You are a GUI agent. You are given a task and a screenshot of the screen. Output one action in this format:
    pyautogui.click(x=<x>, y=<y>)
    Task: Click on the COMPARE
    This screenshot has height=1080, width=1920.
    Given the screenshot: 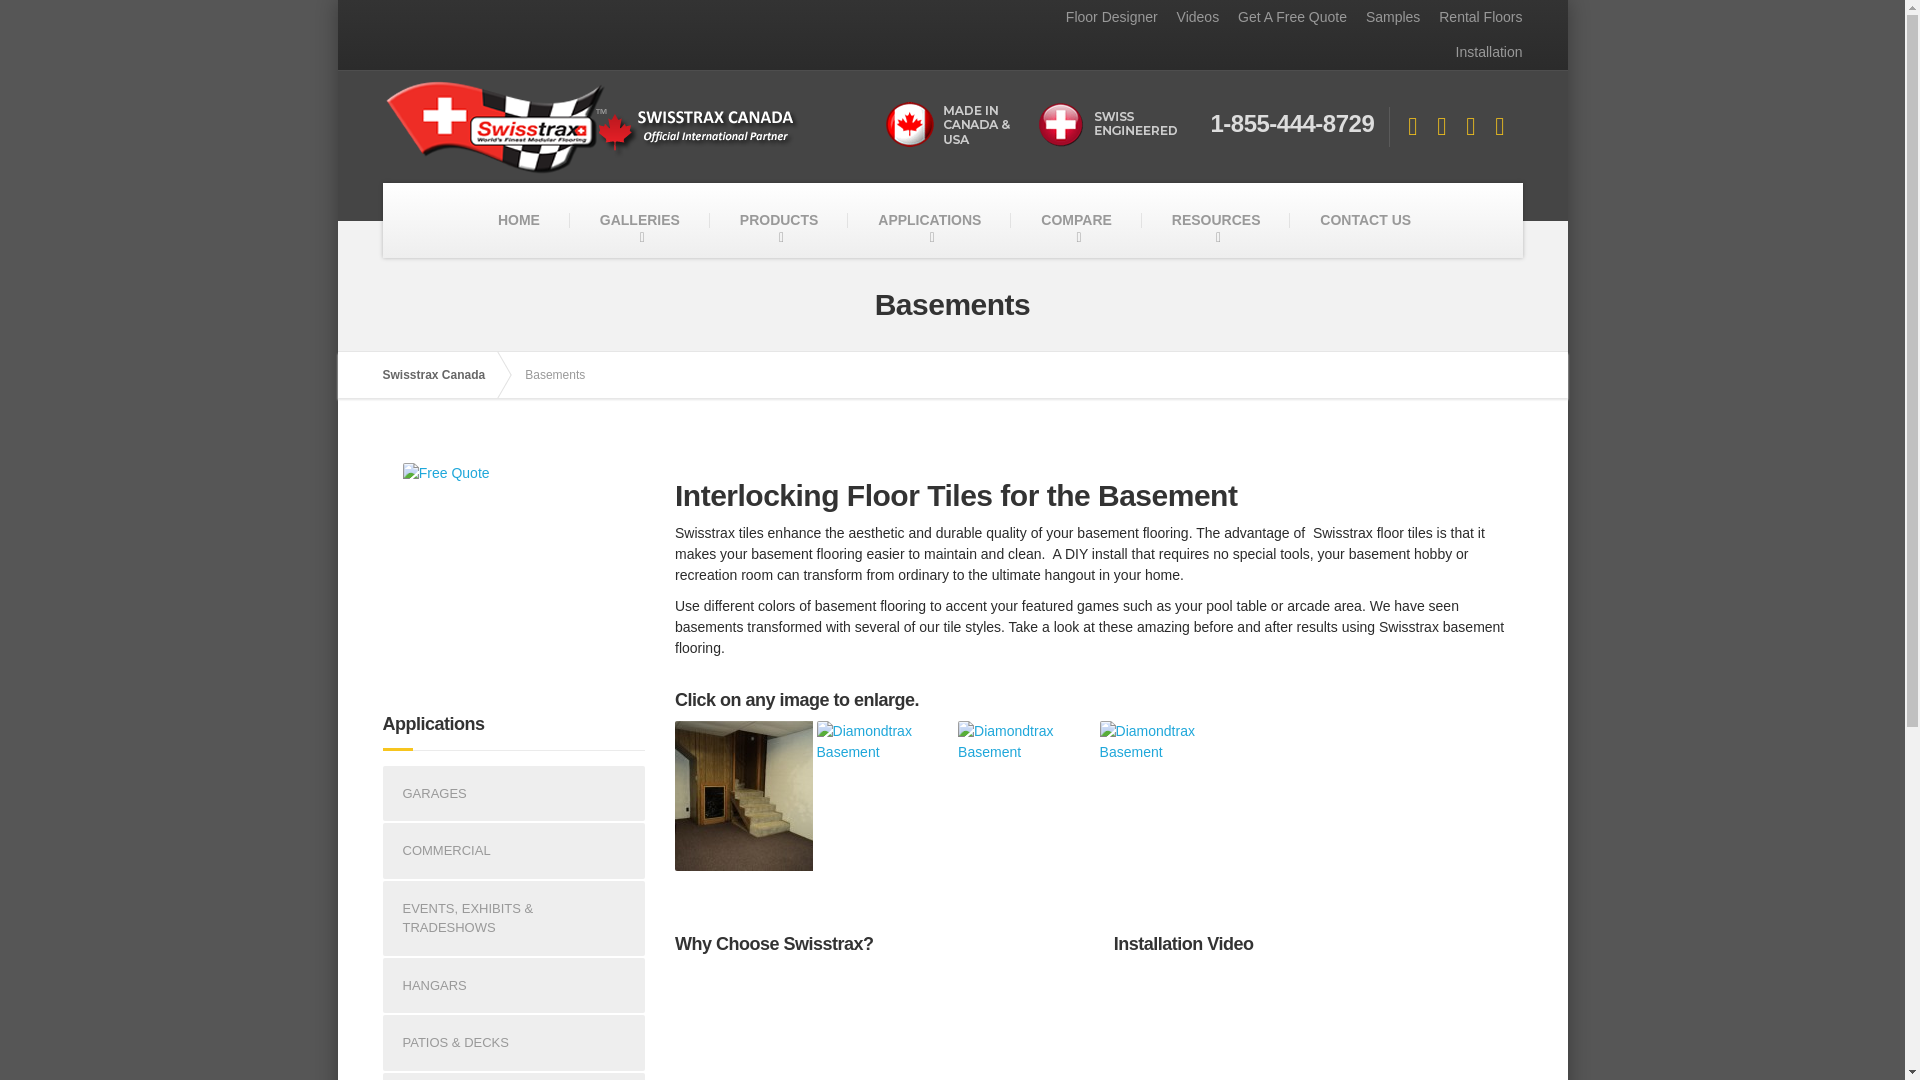 What is the action you would take?
    pyautogui.click(x=1076, y=220)
    